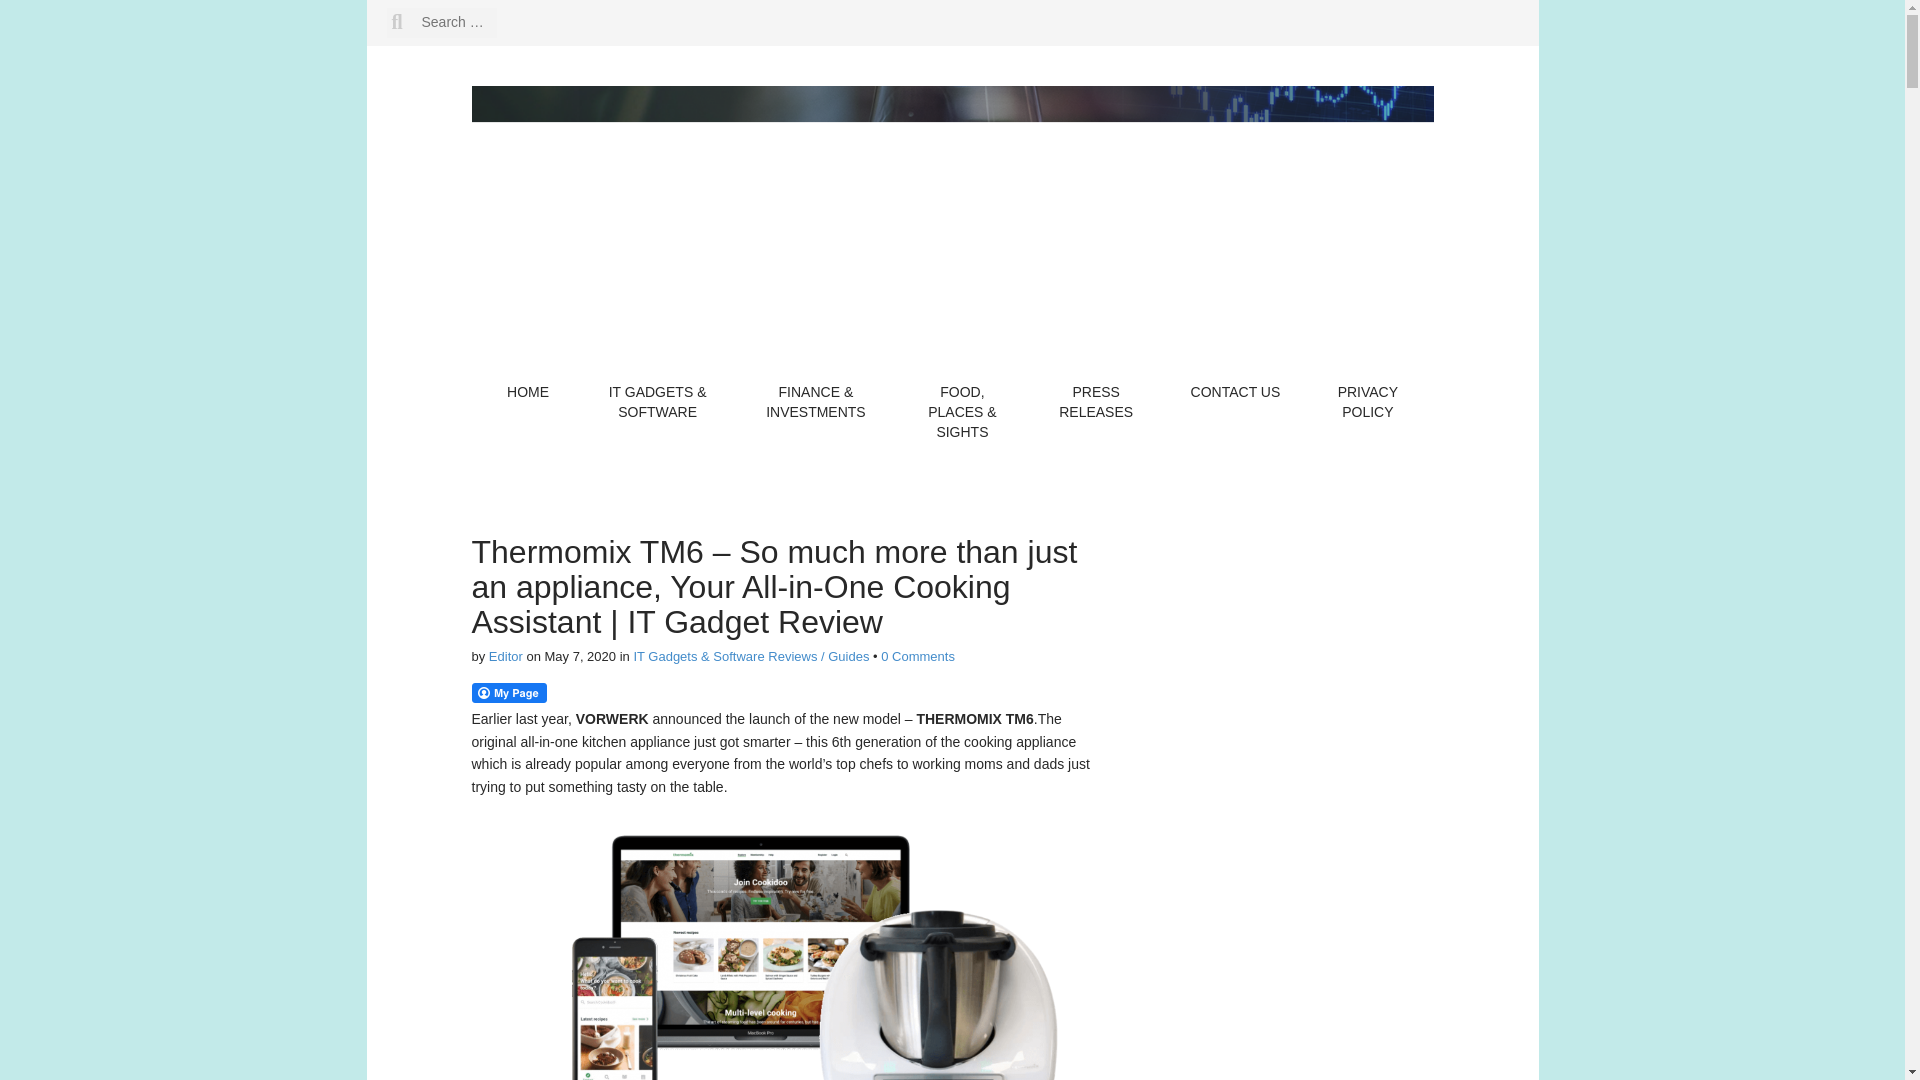 Image resolution: width=1920 pixels, height=1080 pixels. Describe the element at coordinates (54, 15) in the screenshot. I see `Search` at that location.